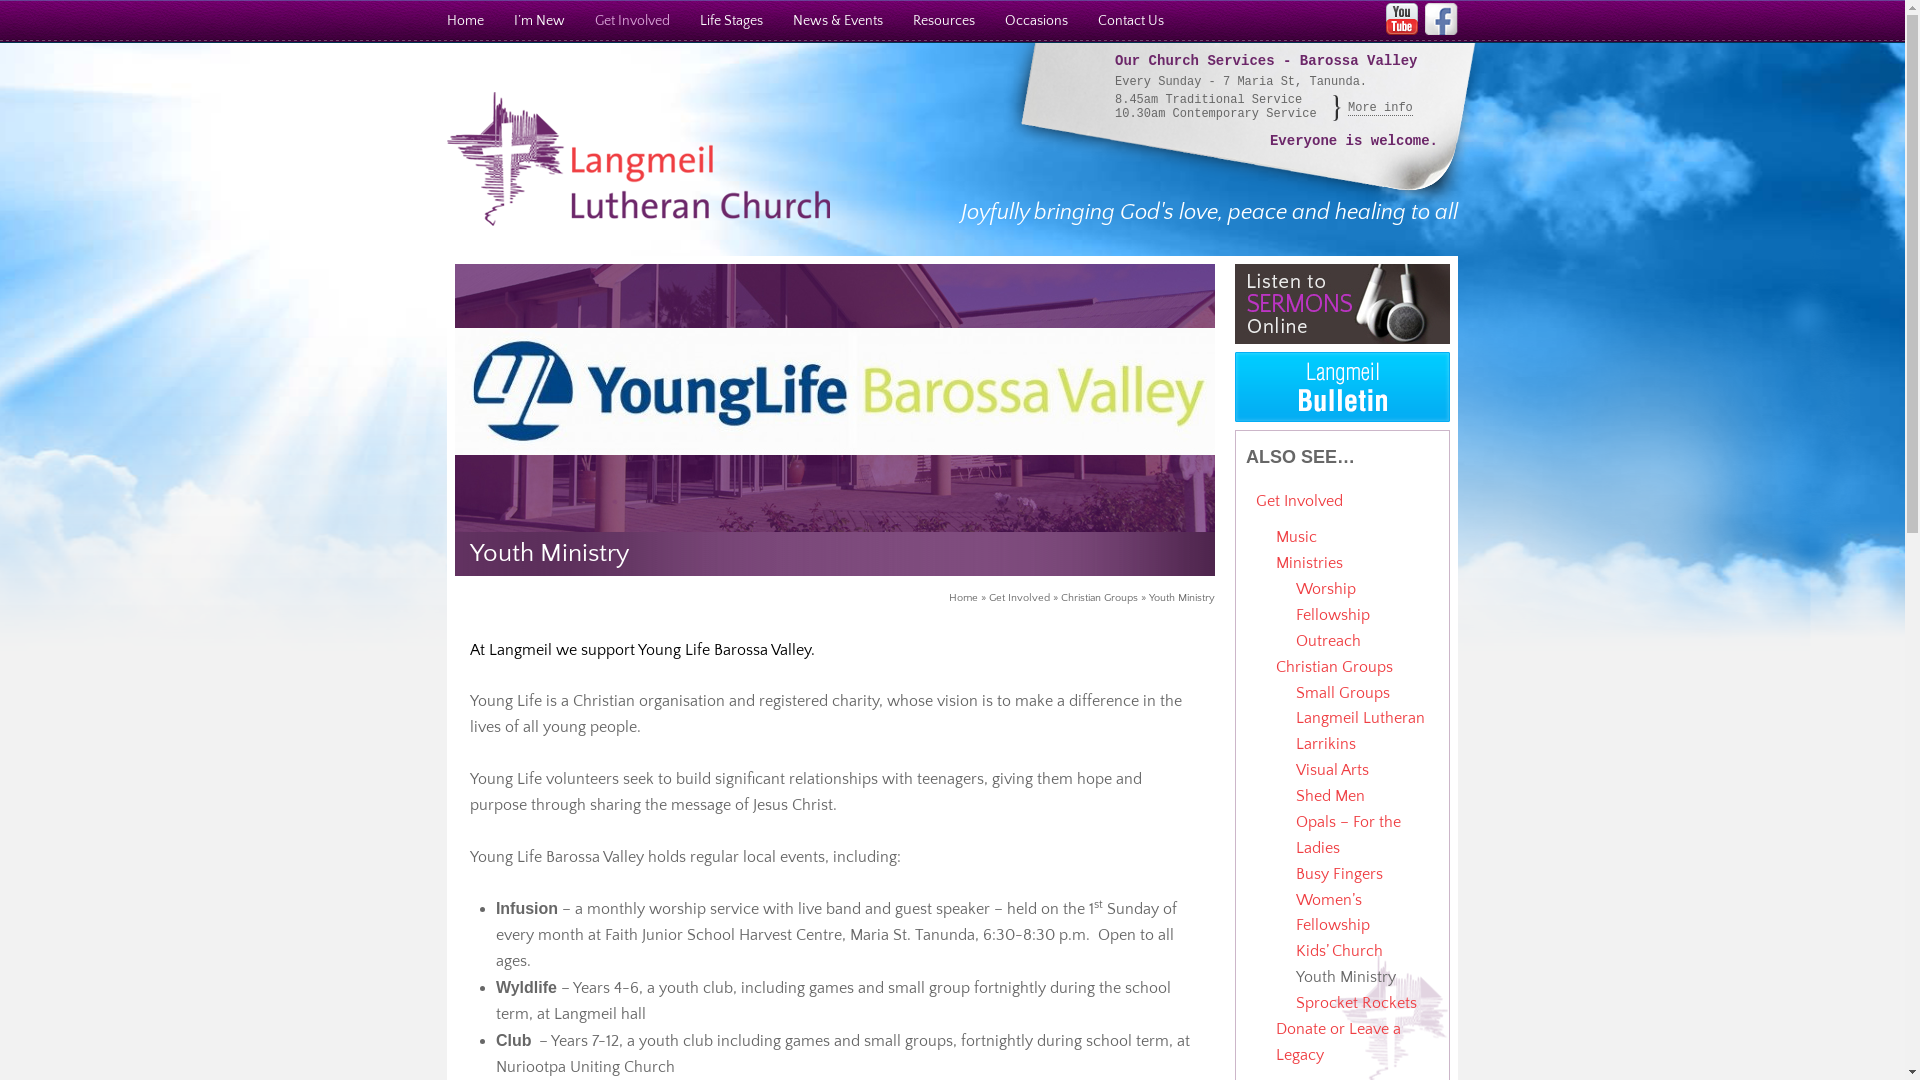 The height and width of the screenshot is (1080, 1920). Describe the element at coordinates (1334, 667) in the screenshot. I see `Christian Groups` at that location.